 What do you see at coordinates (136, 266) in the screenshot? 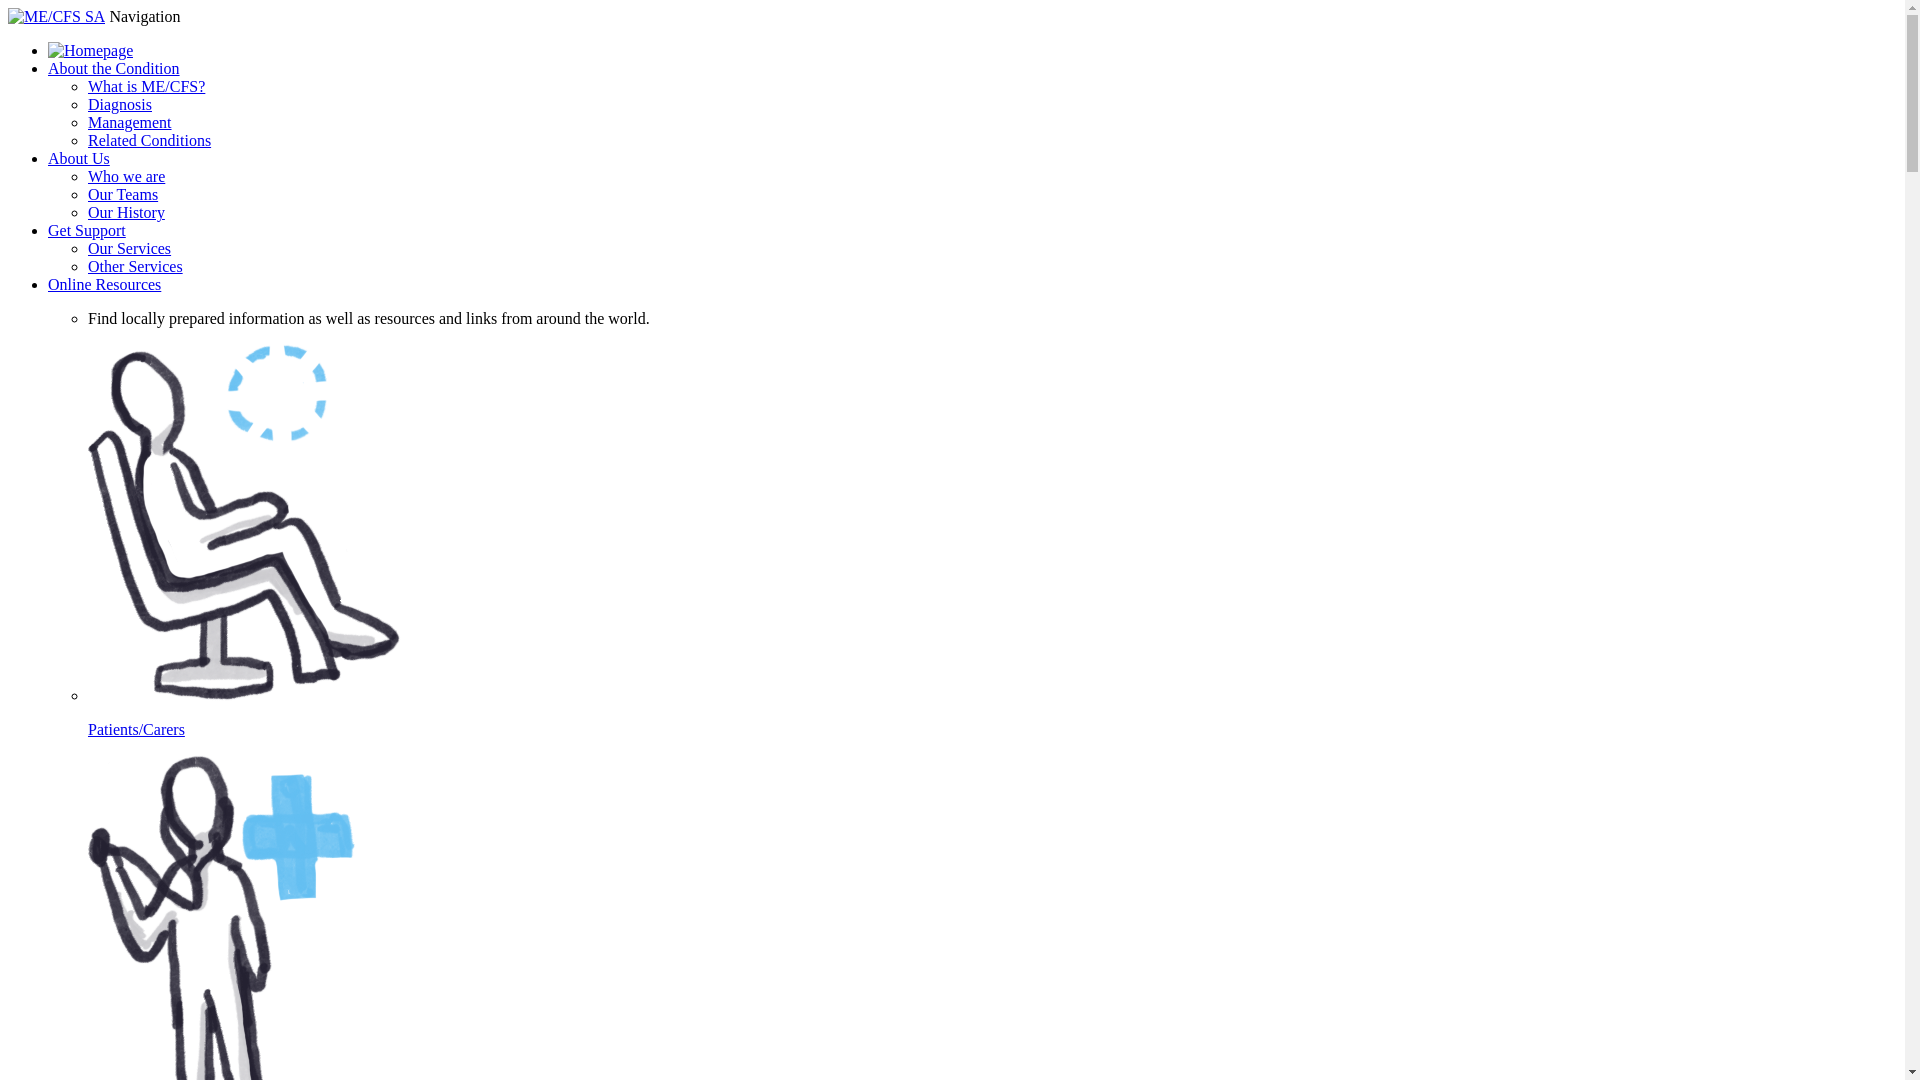
I see `Other Services` at bounding box center [136, 266].